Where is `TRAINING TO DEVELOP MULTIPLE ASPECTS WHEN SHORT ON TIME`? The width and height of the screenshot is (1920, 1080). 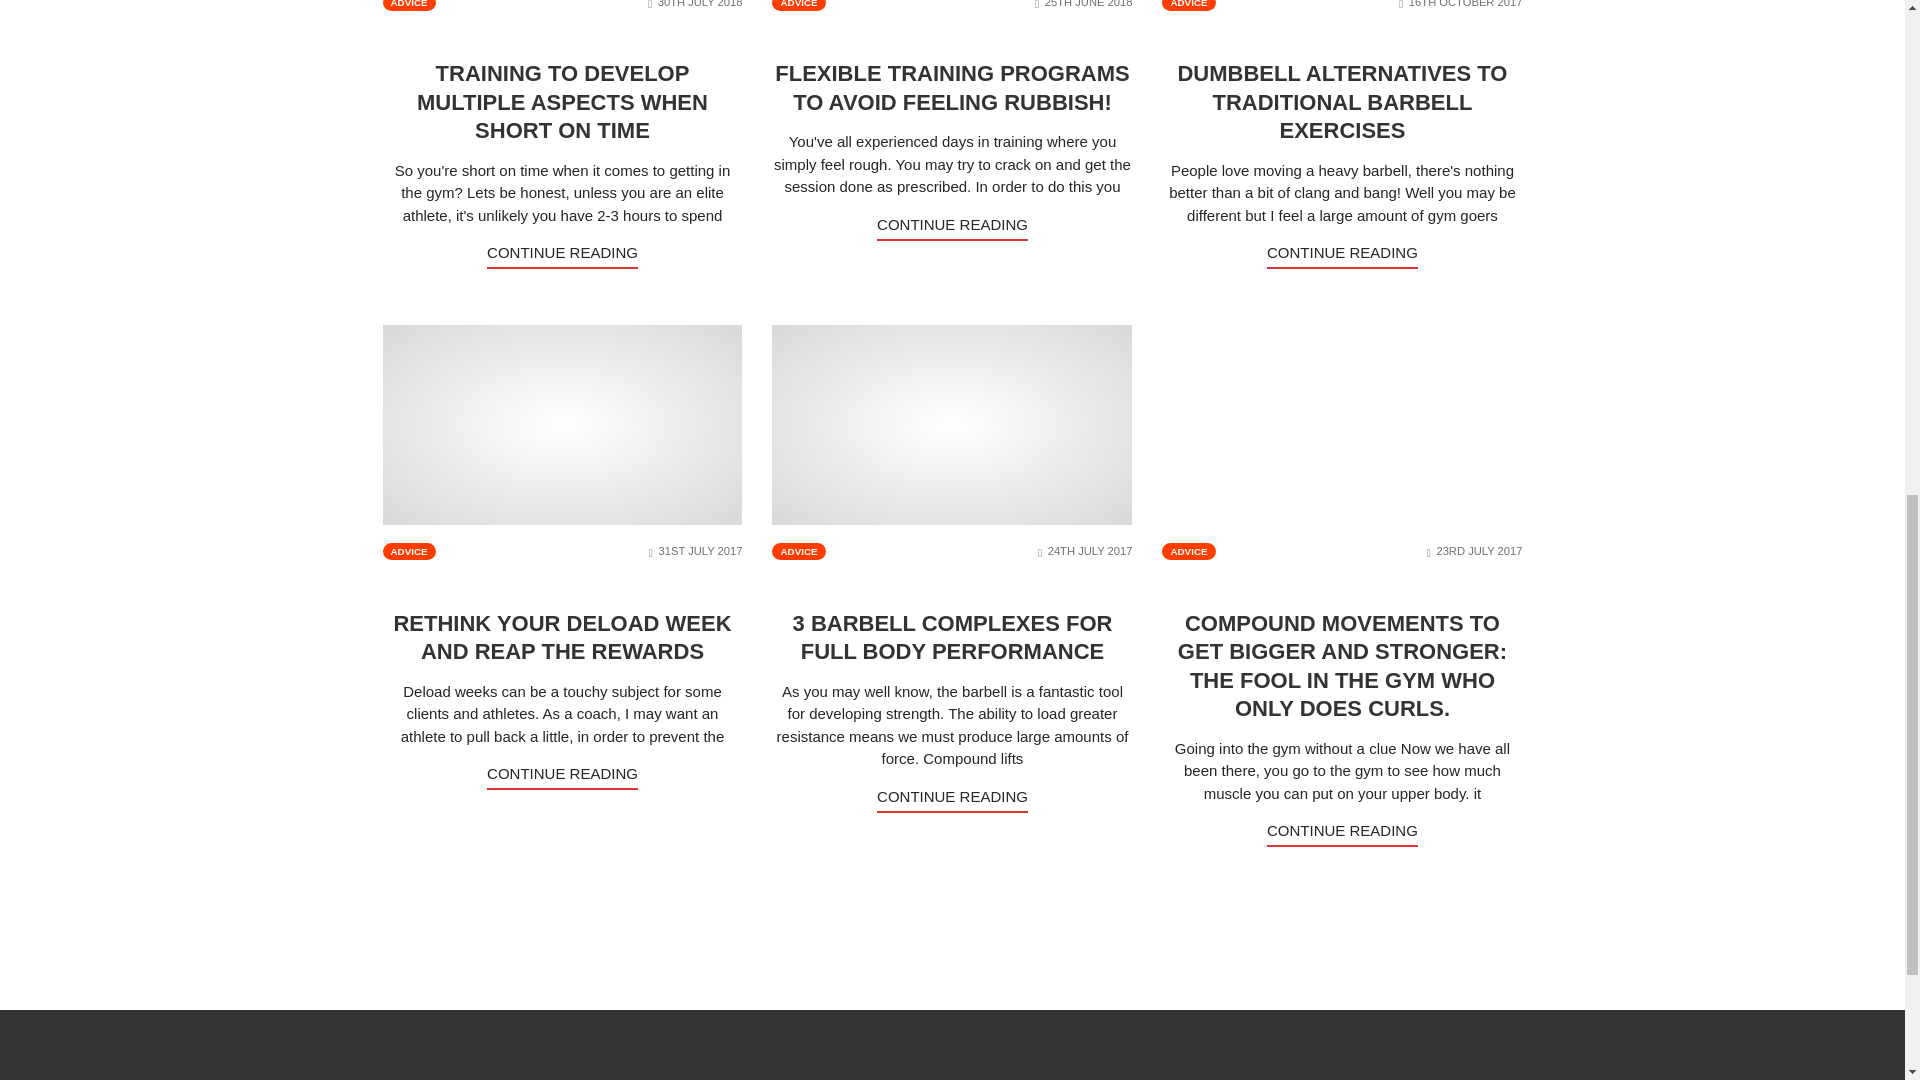 TRAINING TO DEVELOP MULTIPLE ASPECTS WHEN SHORT ON TIME is located at coordinates (562, 101).